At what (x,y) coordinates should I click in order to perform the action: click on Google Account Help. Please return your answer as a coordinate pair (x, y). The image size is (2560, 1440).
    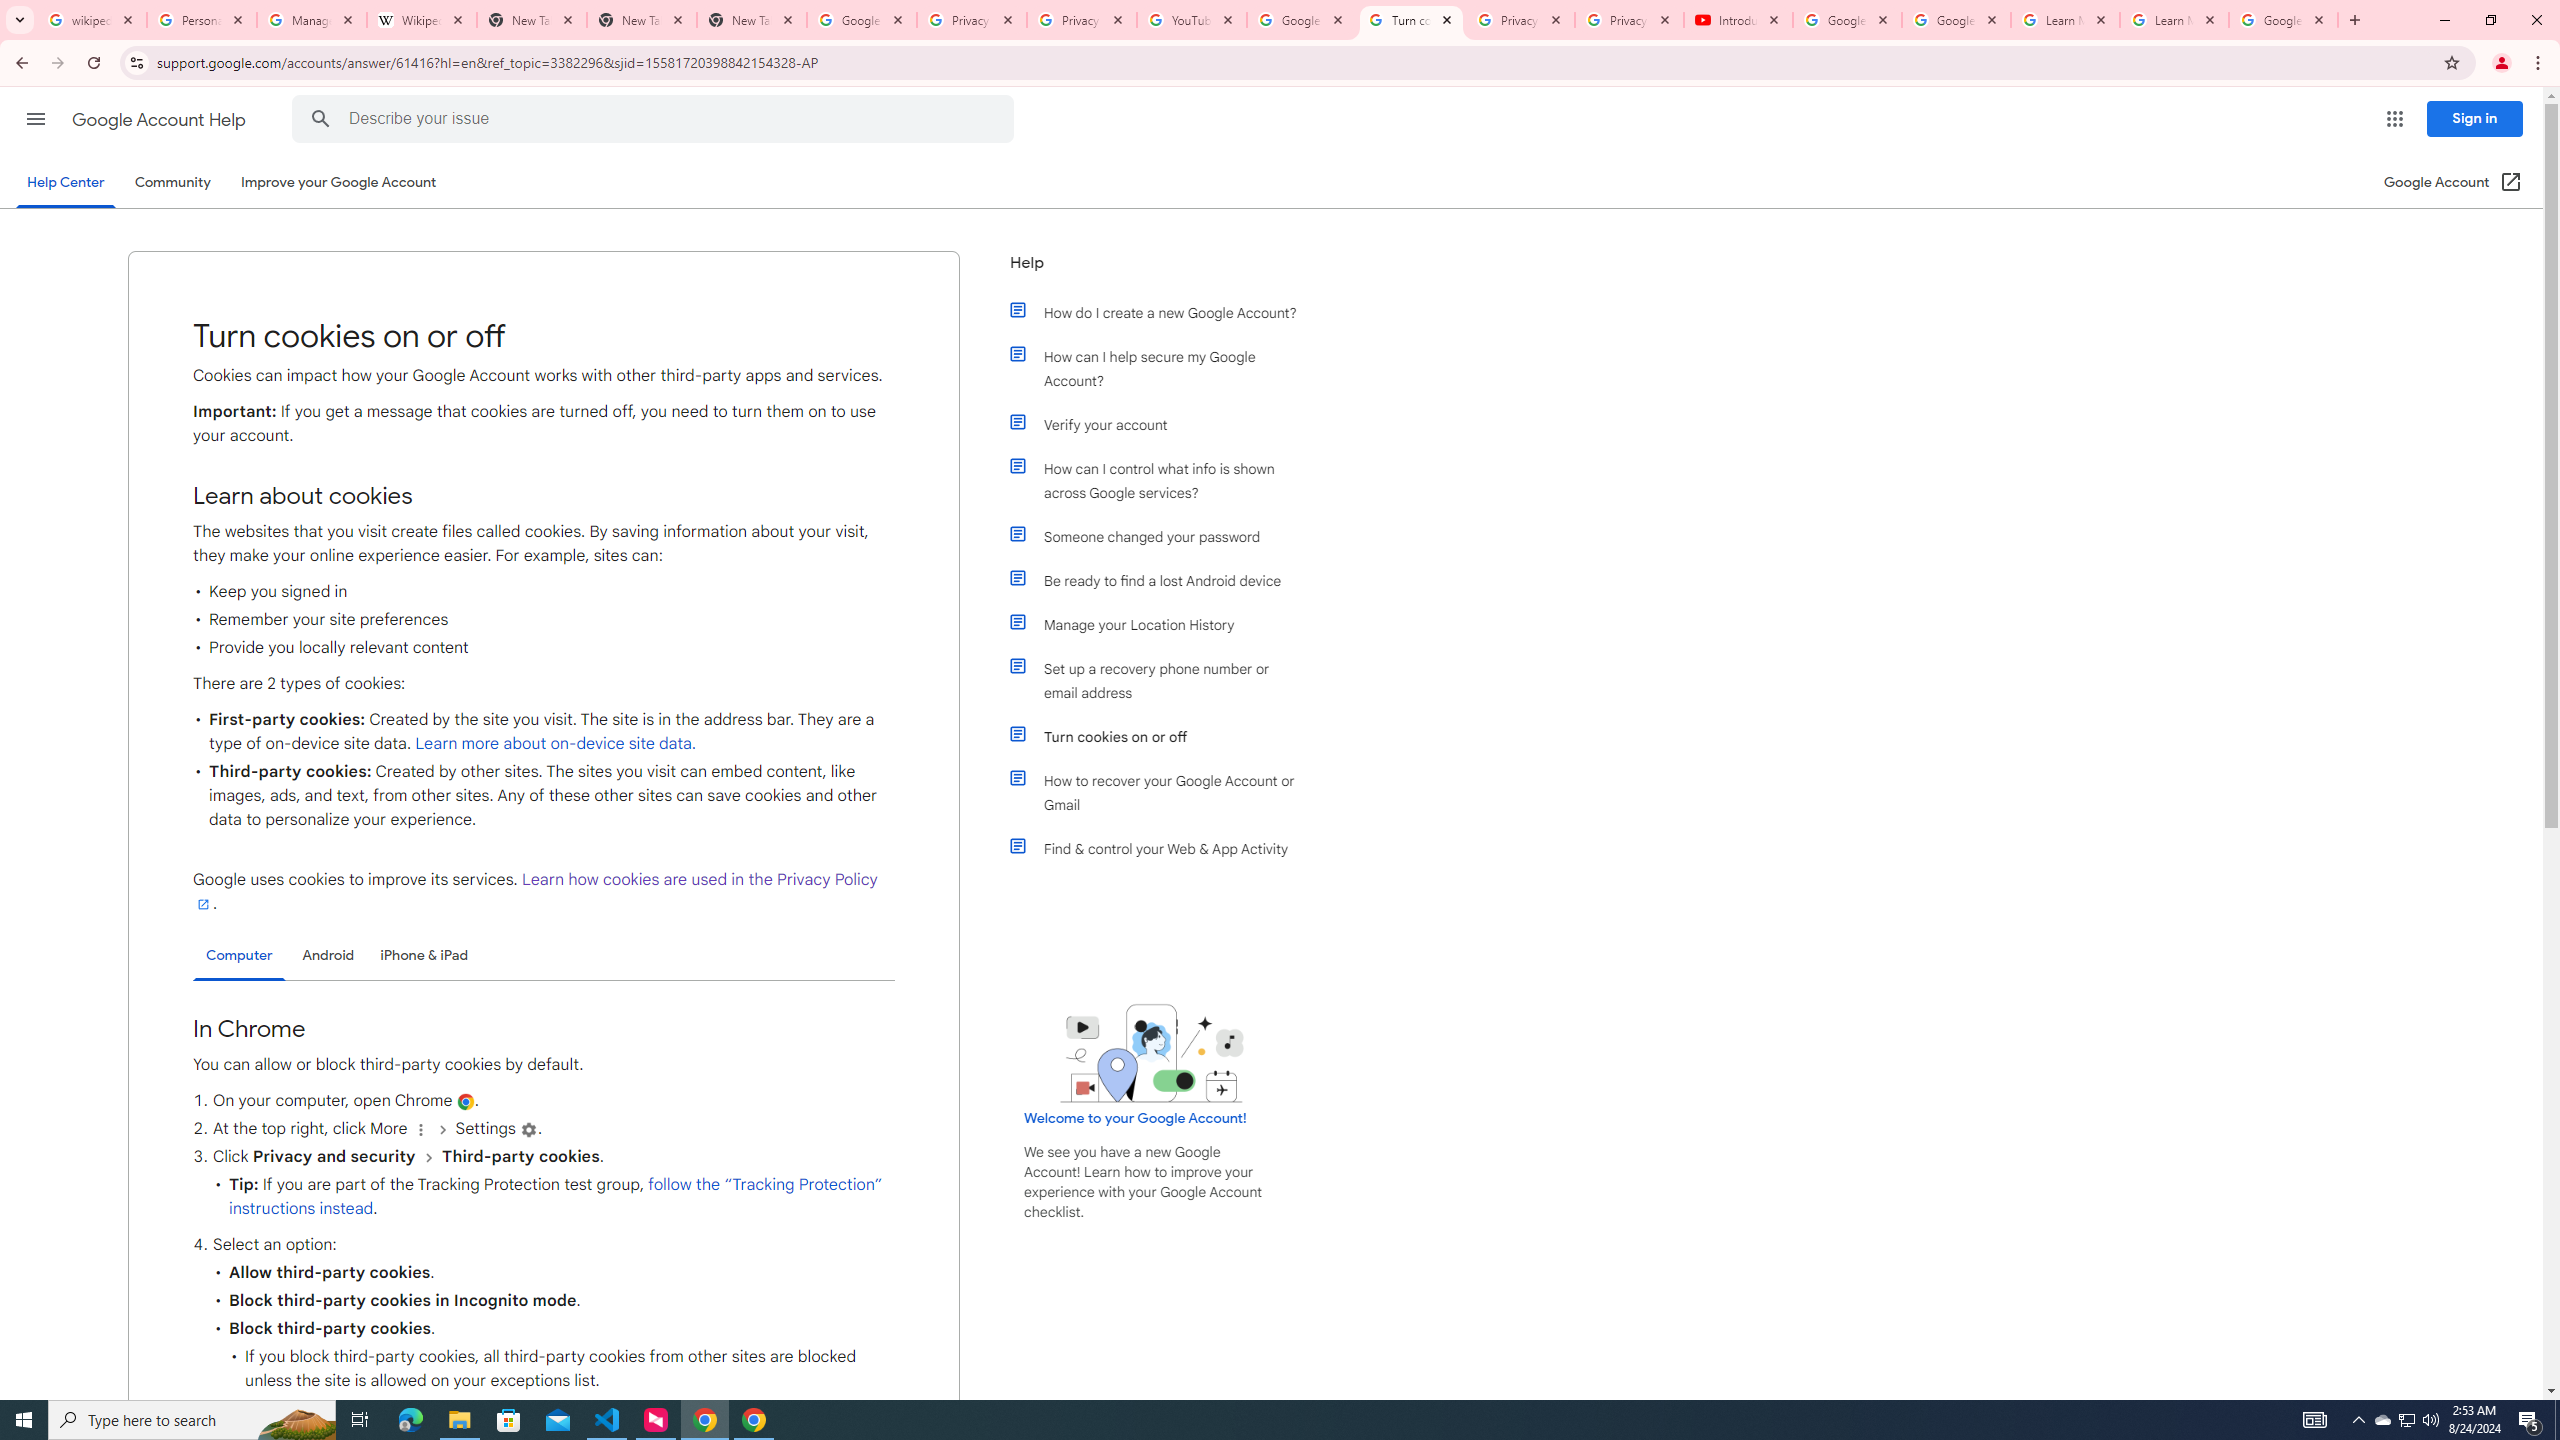
    Looking at the image, I should click on (1955, 20).